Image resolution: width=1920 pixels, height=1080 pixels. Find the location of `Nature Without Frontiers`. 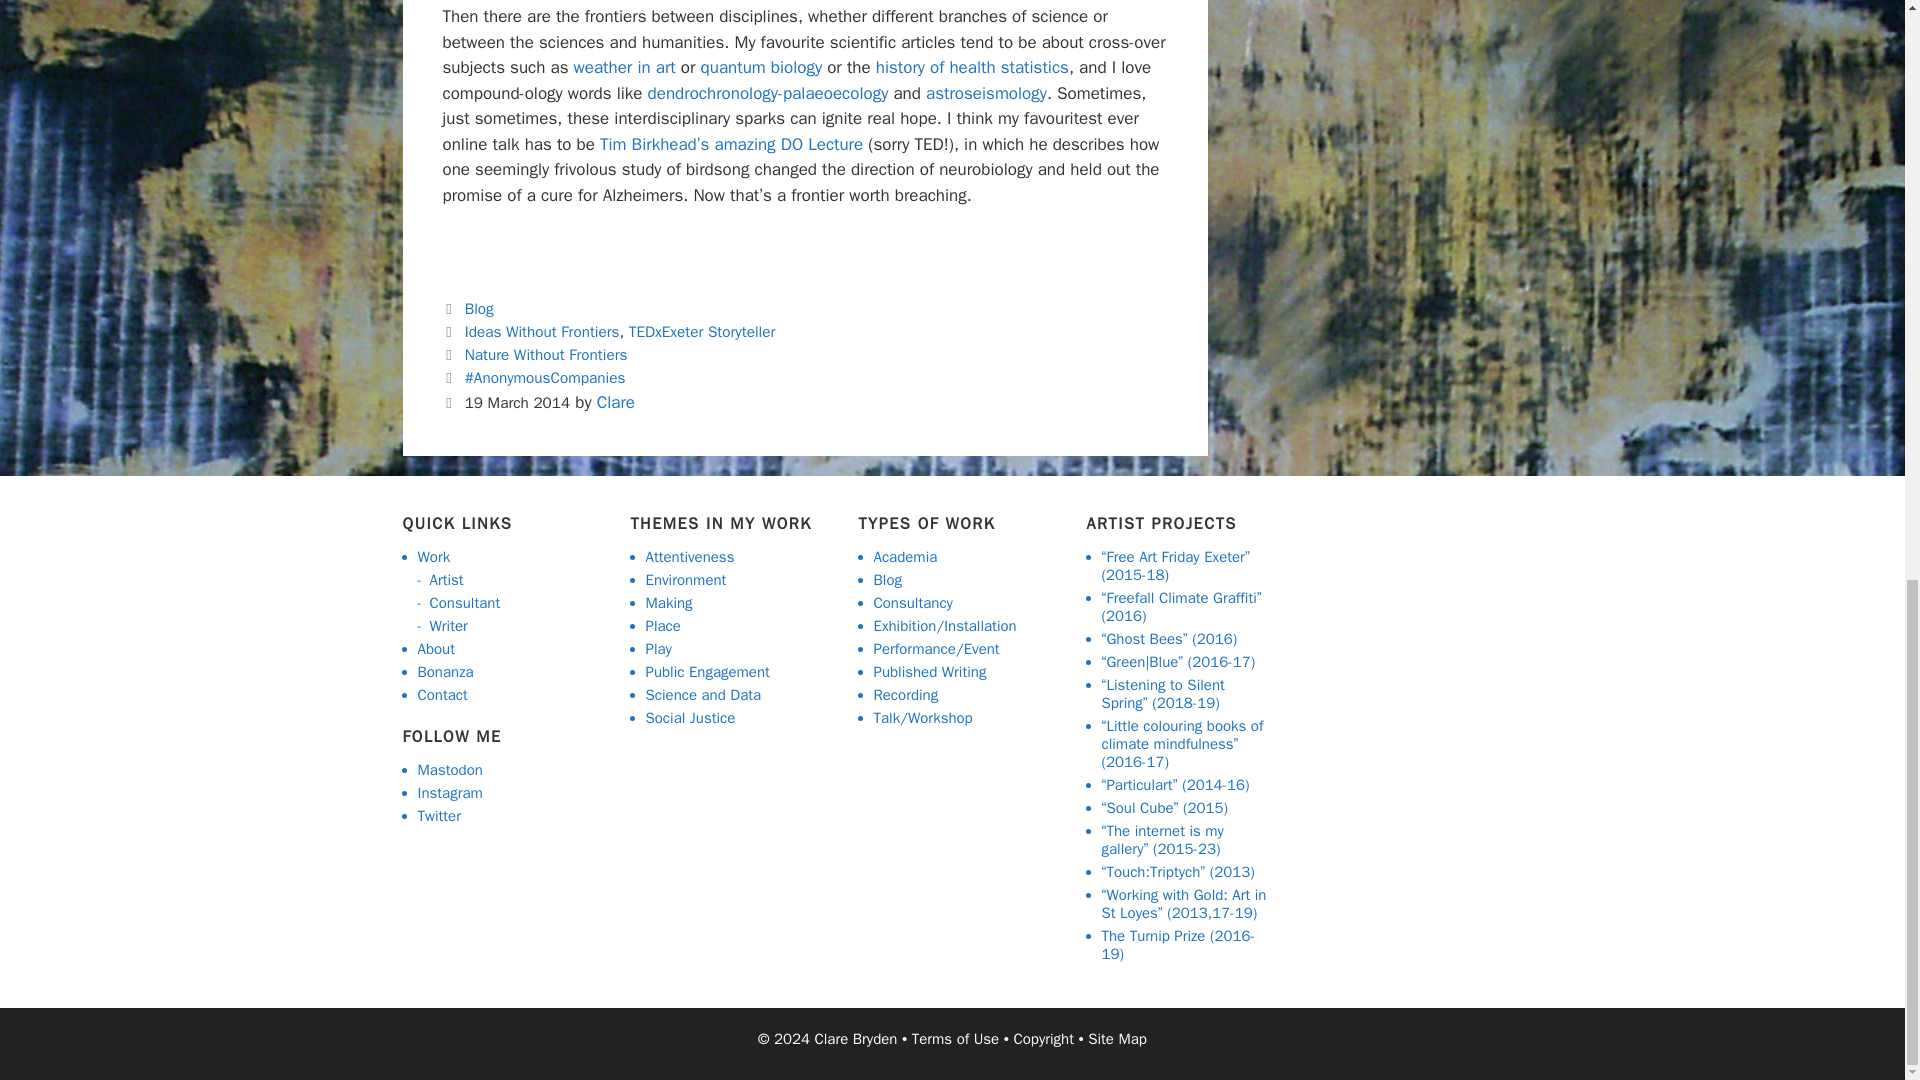

Nature Without Frontiers is located at coordinates (546, 354).